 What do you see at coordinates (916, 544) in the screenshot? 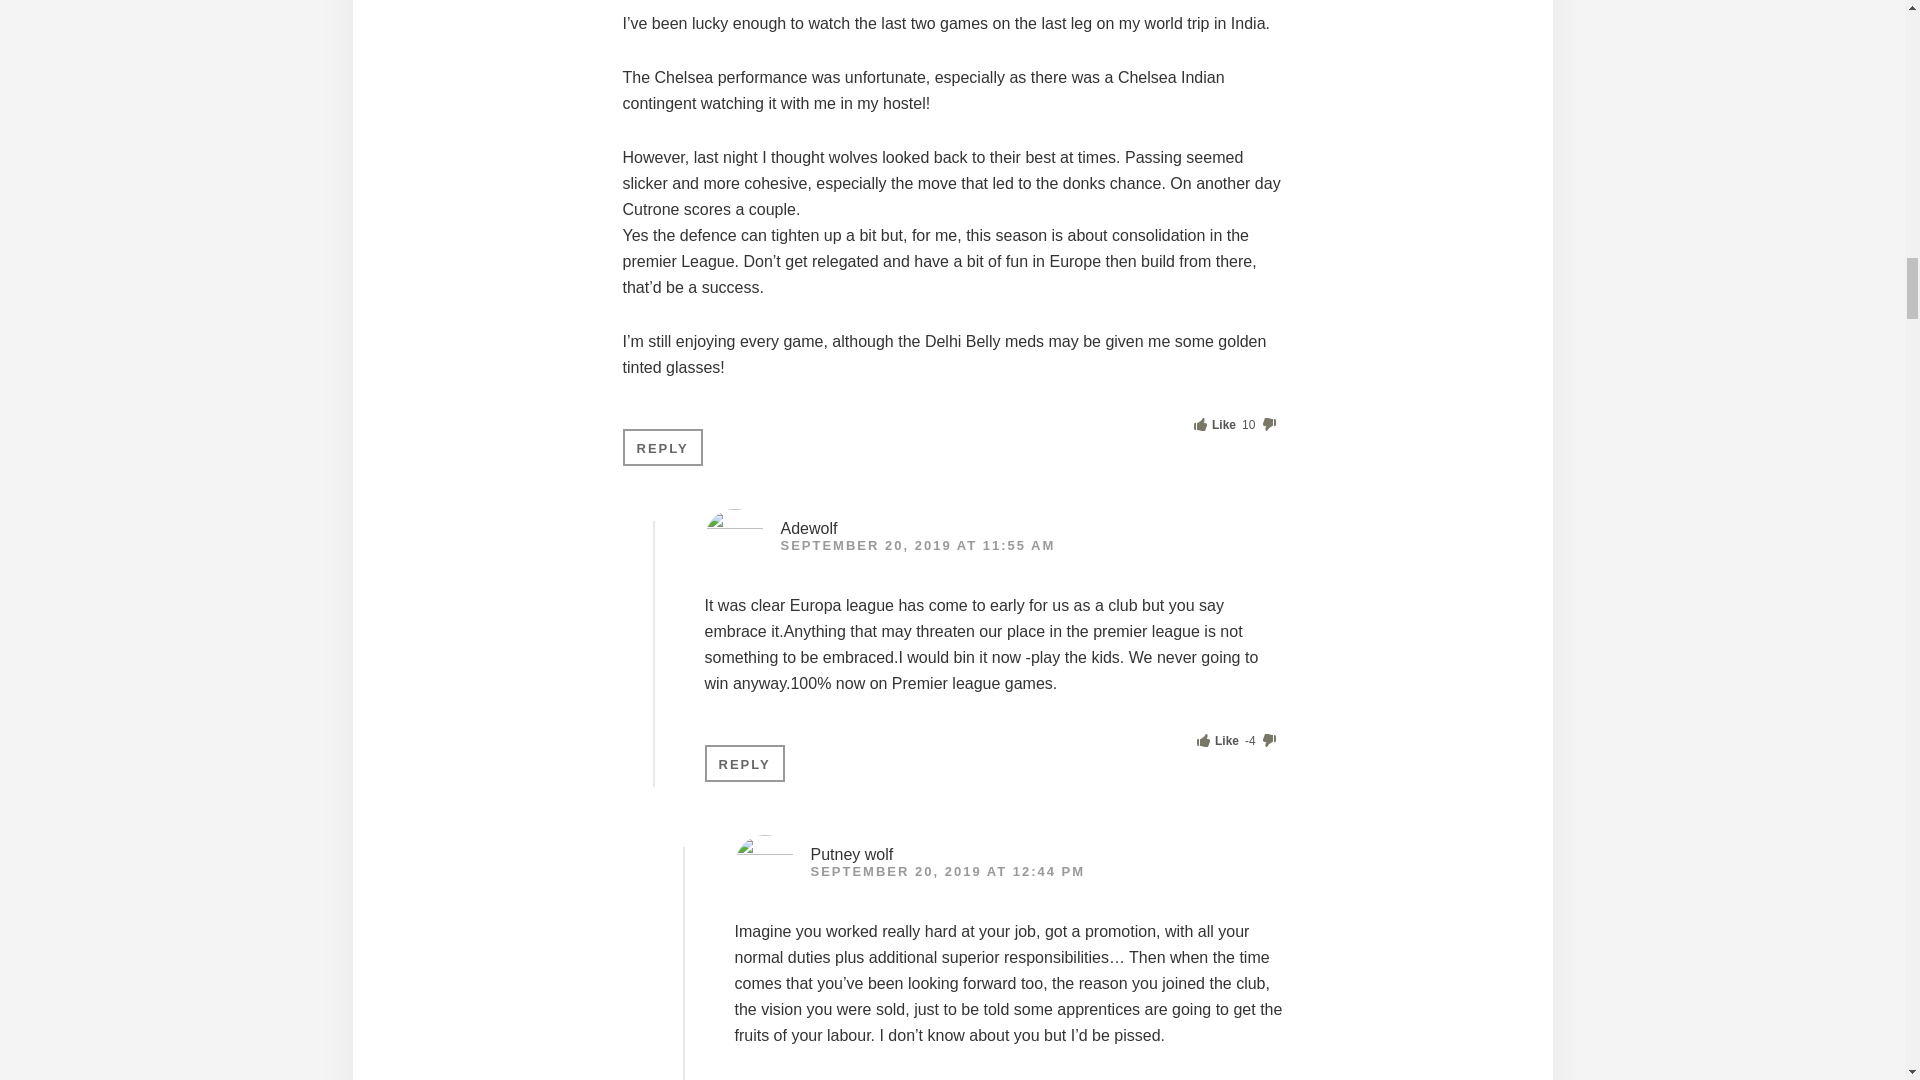
I see `SEPTEMBER 20, 2019 AT 11:55 AM` at bounding box center [916, 544].